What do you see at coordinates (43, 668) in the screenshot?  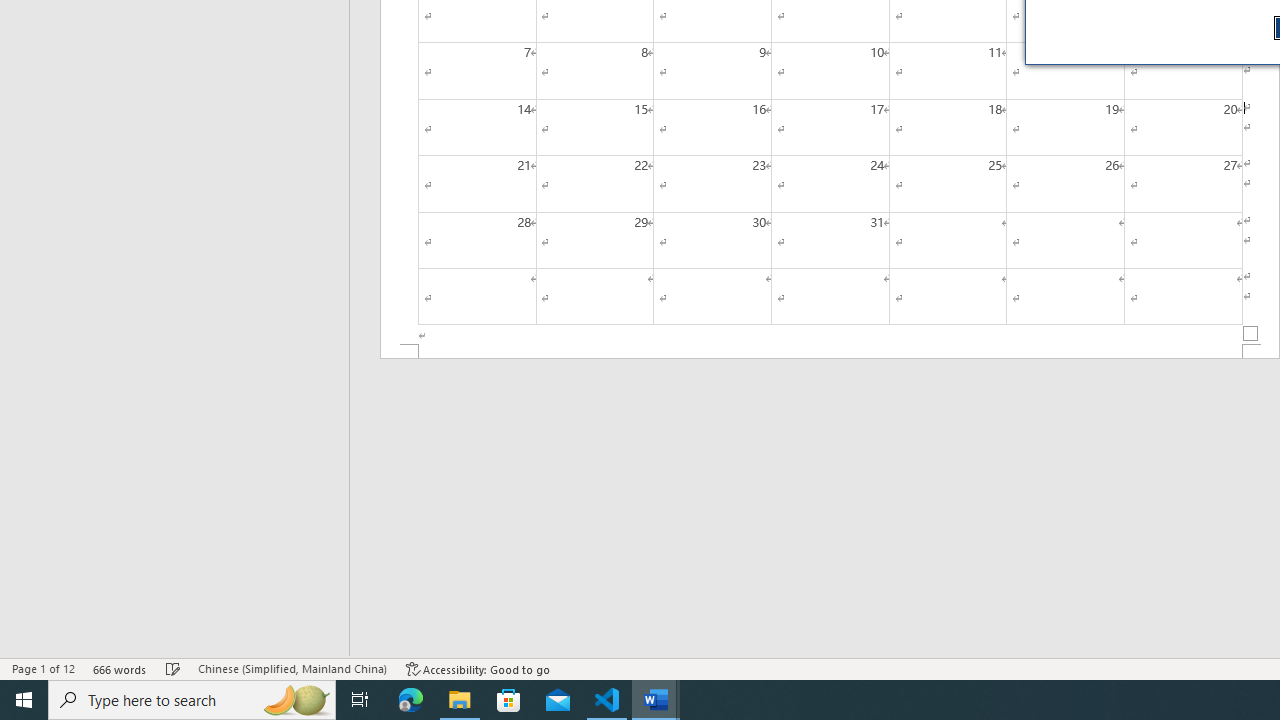 I see `Page Number Page 1 of 12` at bounding box center [43, 668].